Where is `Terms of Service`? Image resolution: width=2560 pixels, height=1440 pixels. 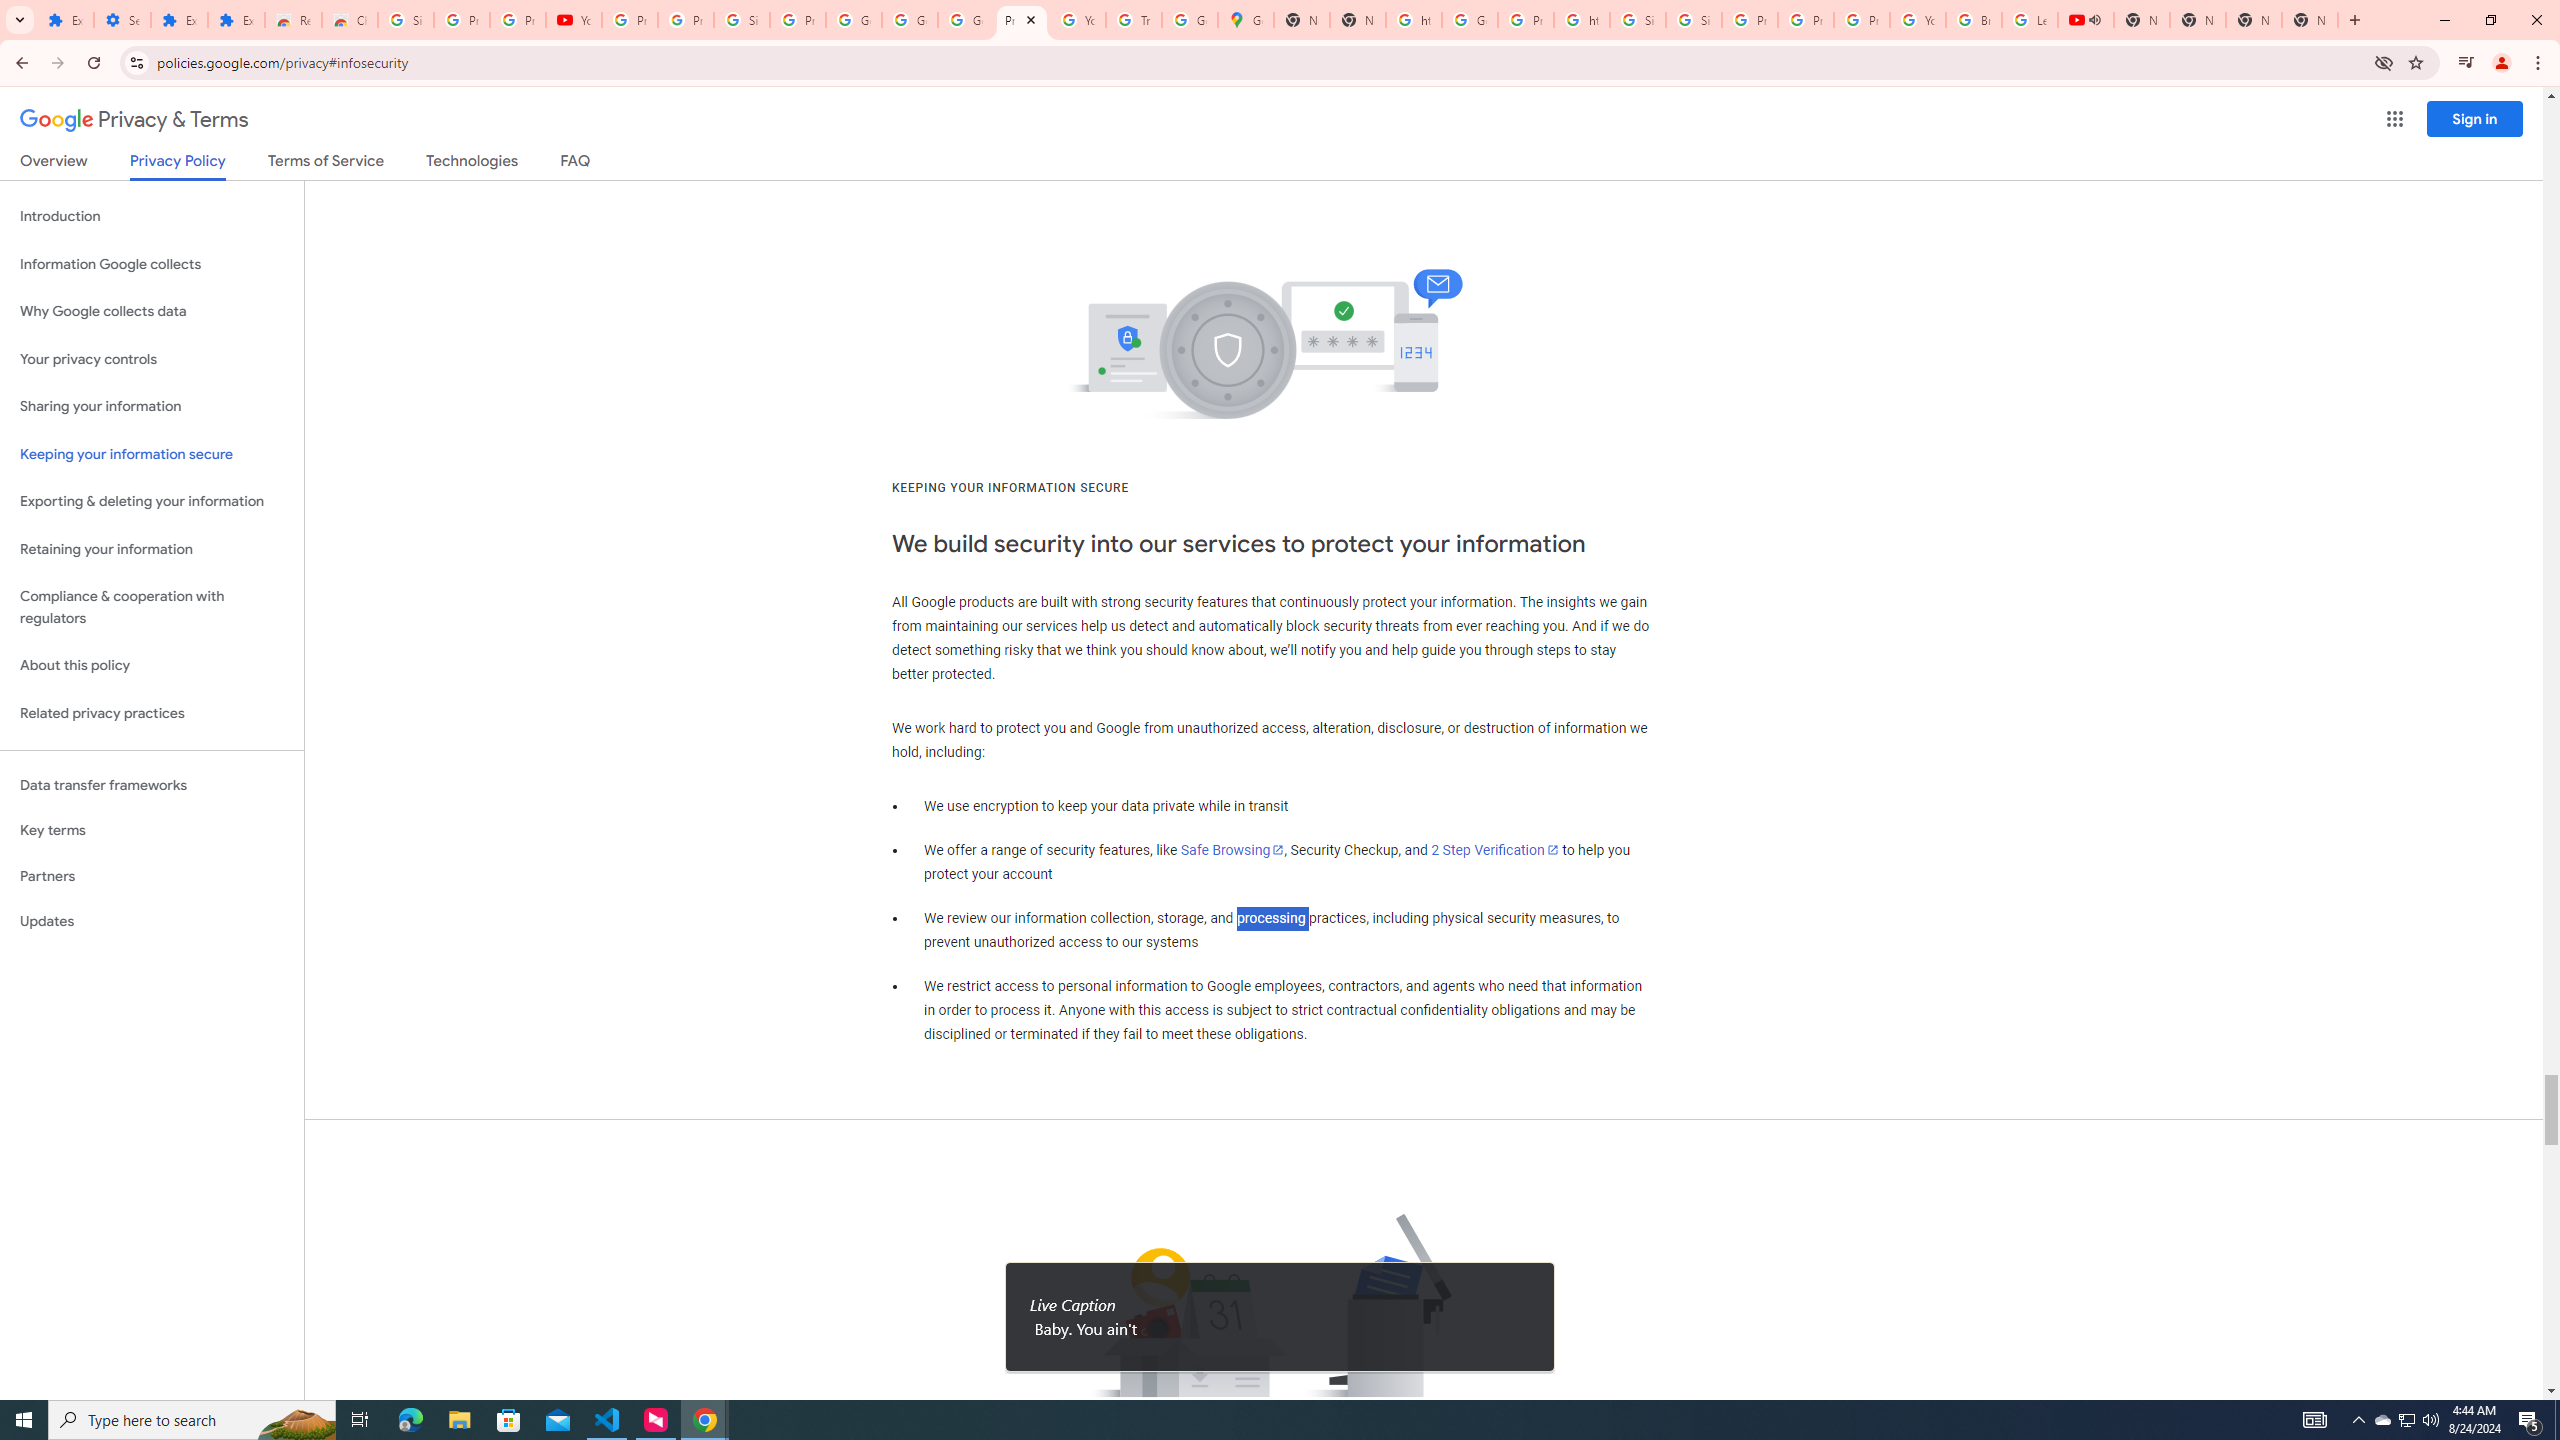 Terms of Service is located at coordinates (325, 164).